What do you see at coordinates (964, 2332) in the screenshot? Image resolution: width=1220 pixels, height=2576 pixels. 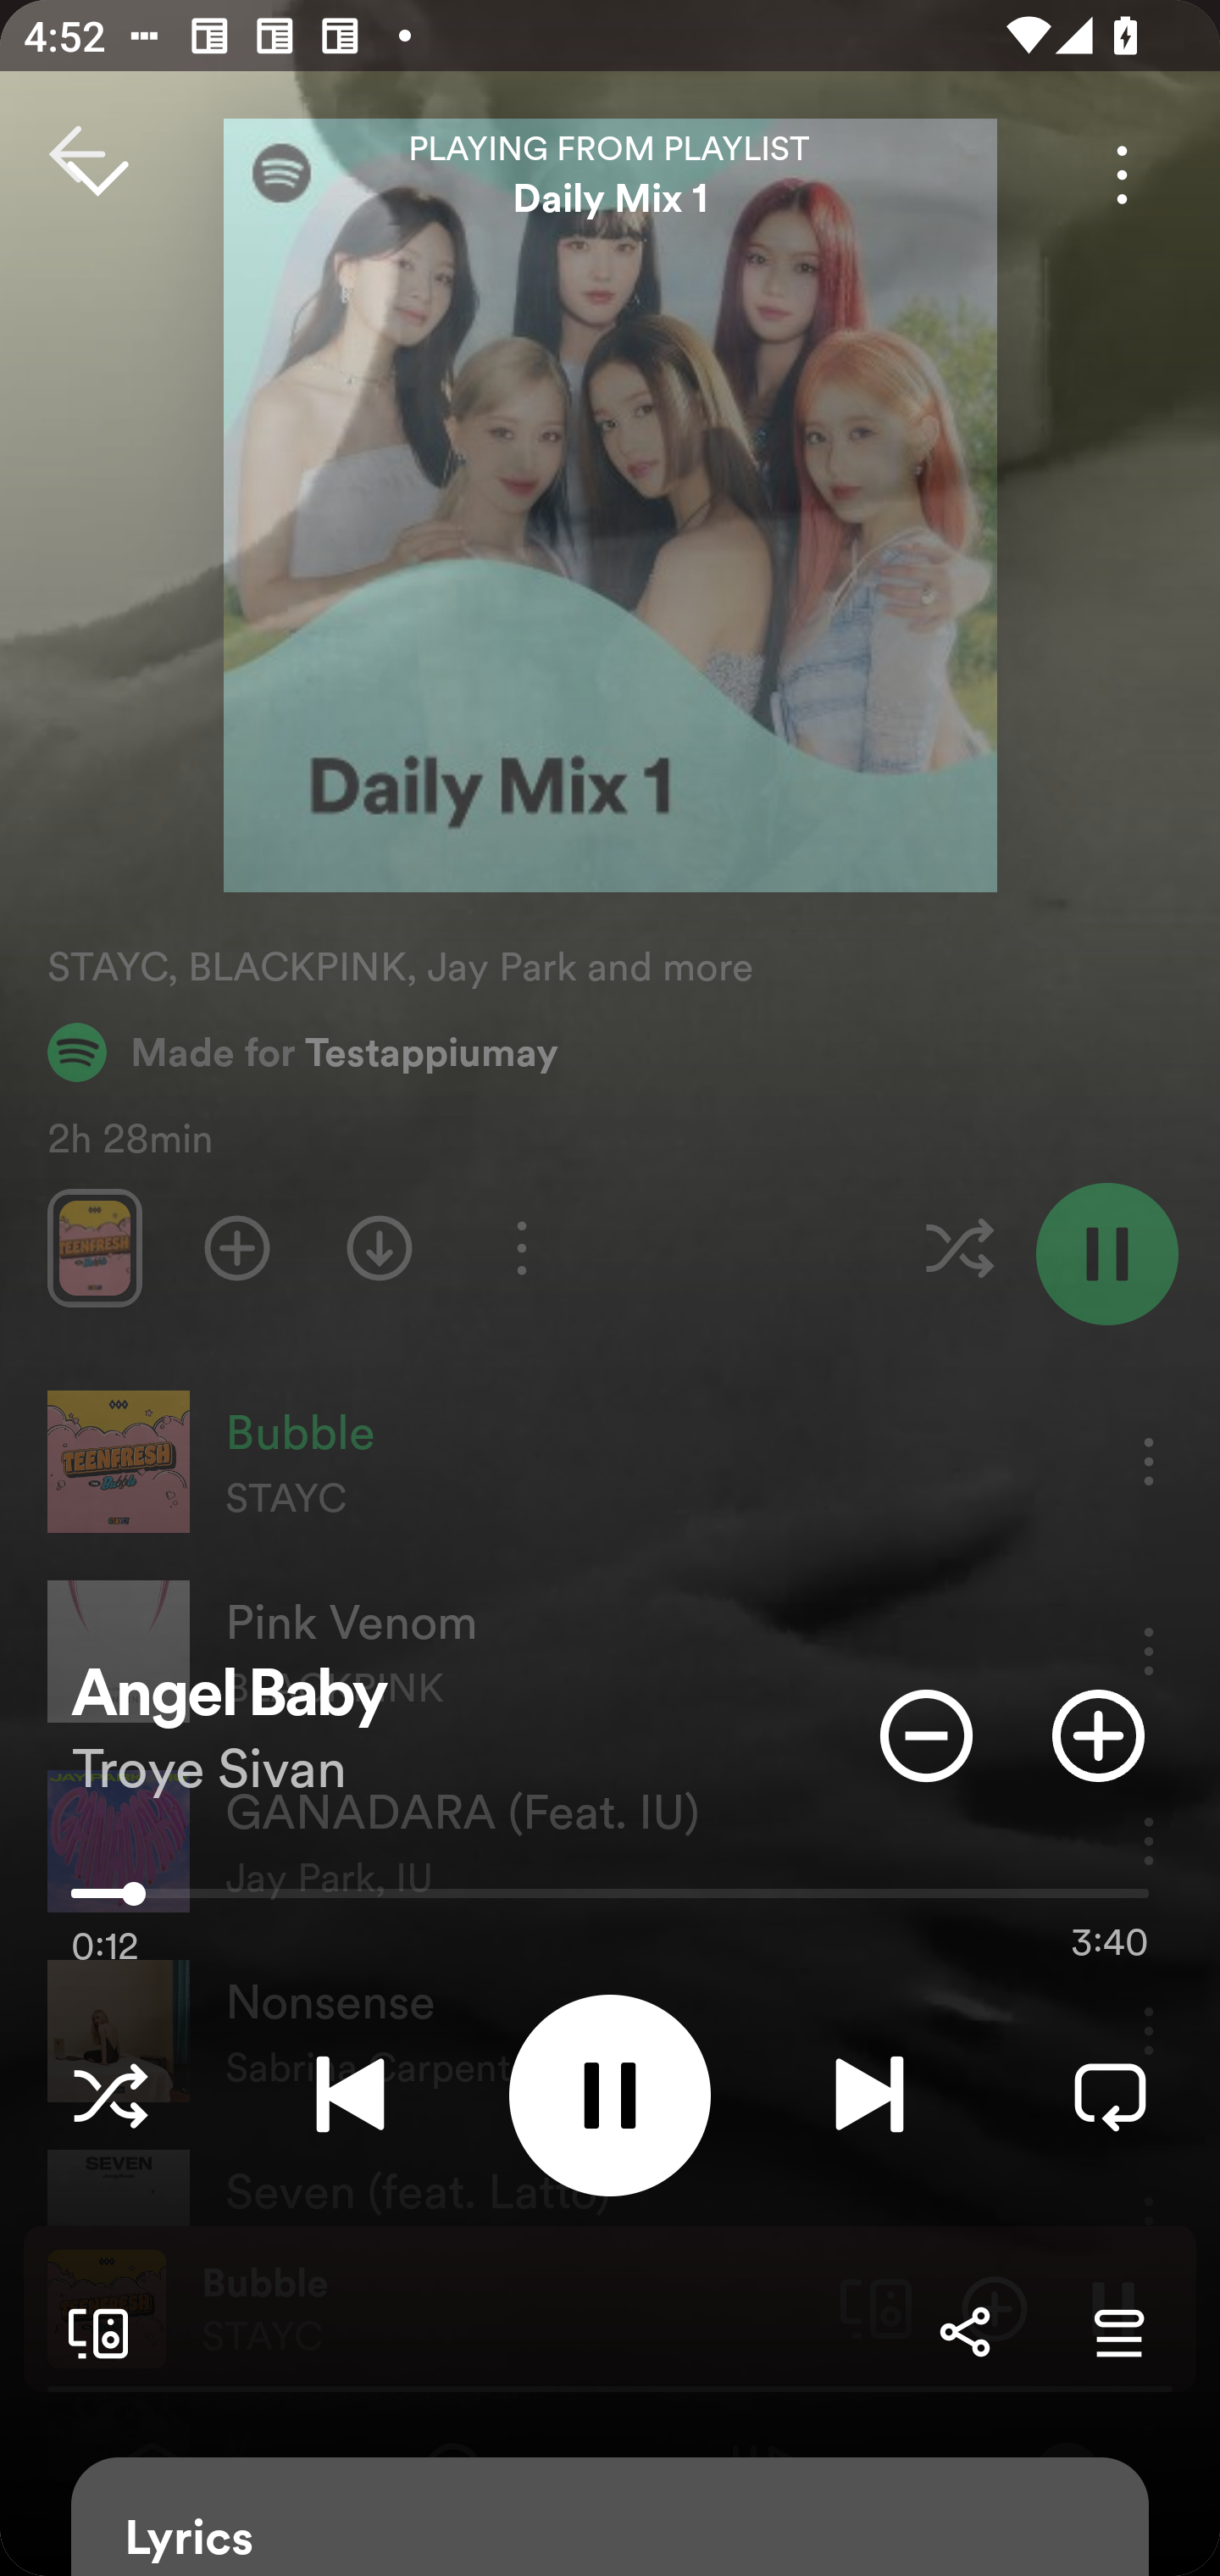 I see `Share` at bounding box center [964, 2332].